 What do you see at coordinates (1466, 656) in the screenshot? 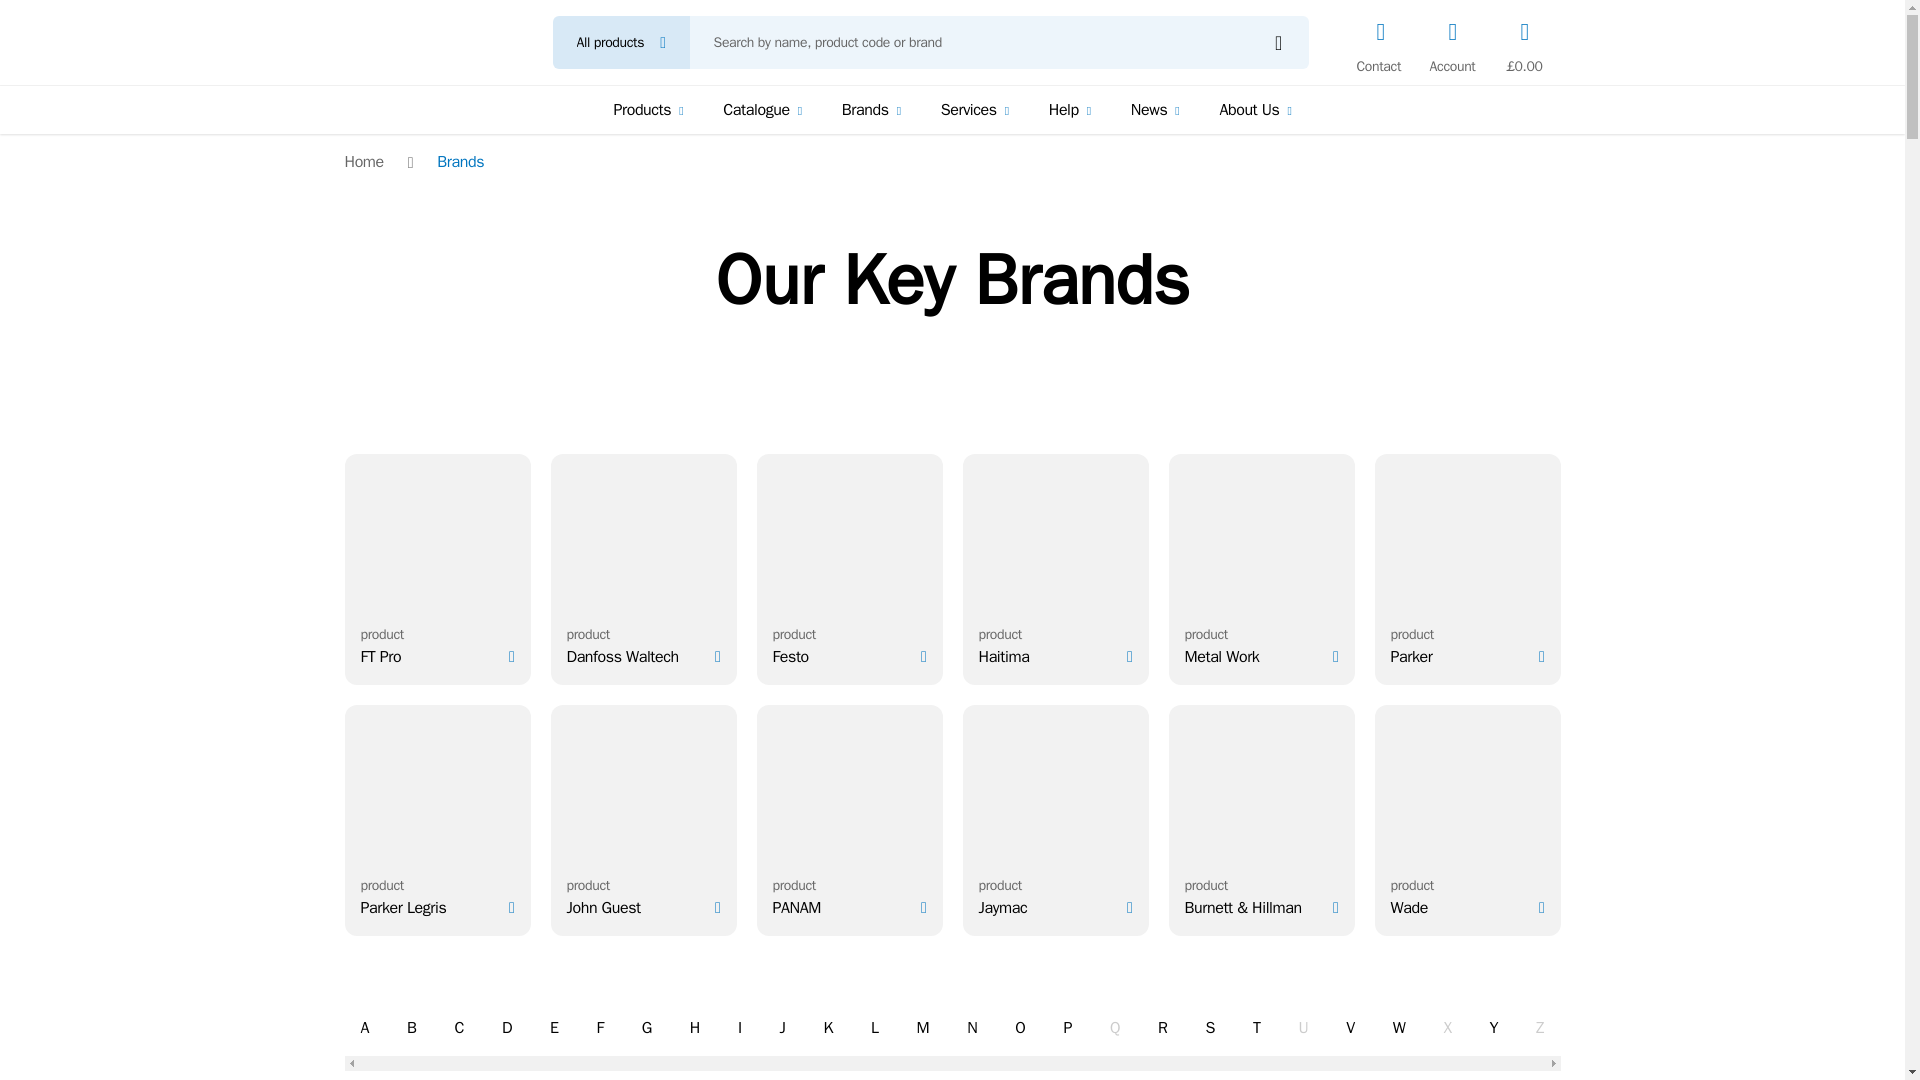
I see `Parker` at bounding box center [1466, 656].